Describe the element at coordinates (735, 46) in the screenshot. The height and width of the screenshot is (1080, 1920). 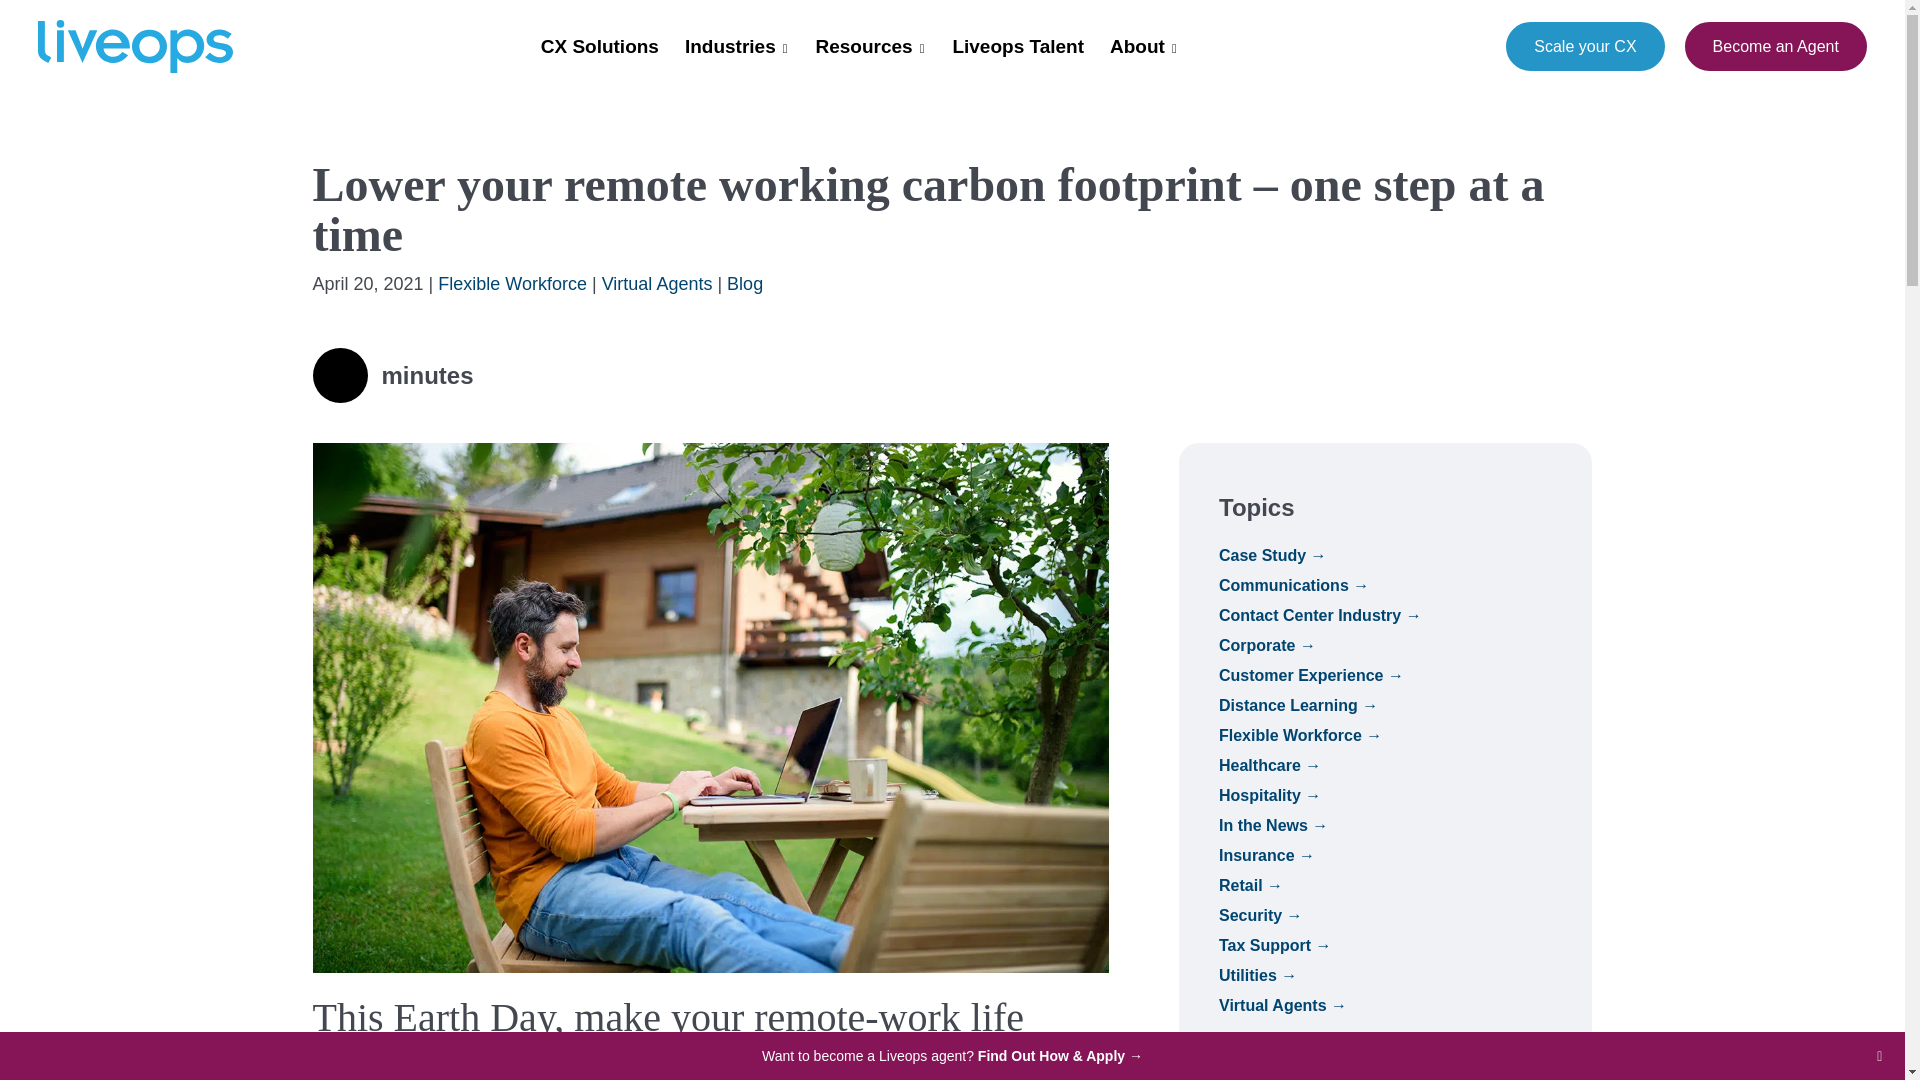
I see `Industries` at that location.